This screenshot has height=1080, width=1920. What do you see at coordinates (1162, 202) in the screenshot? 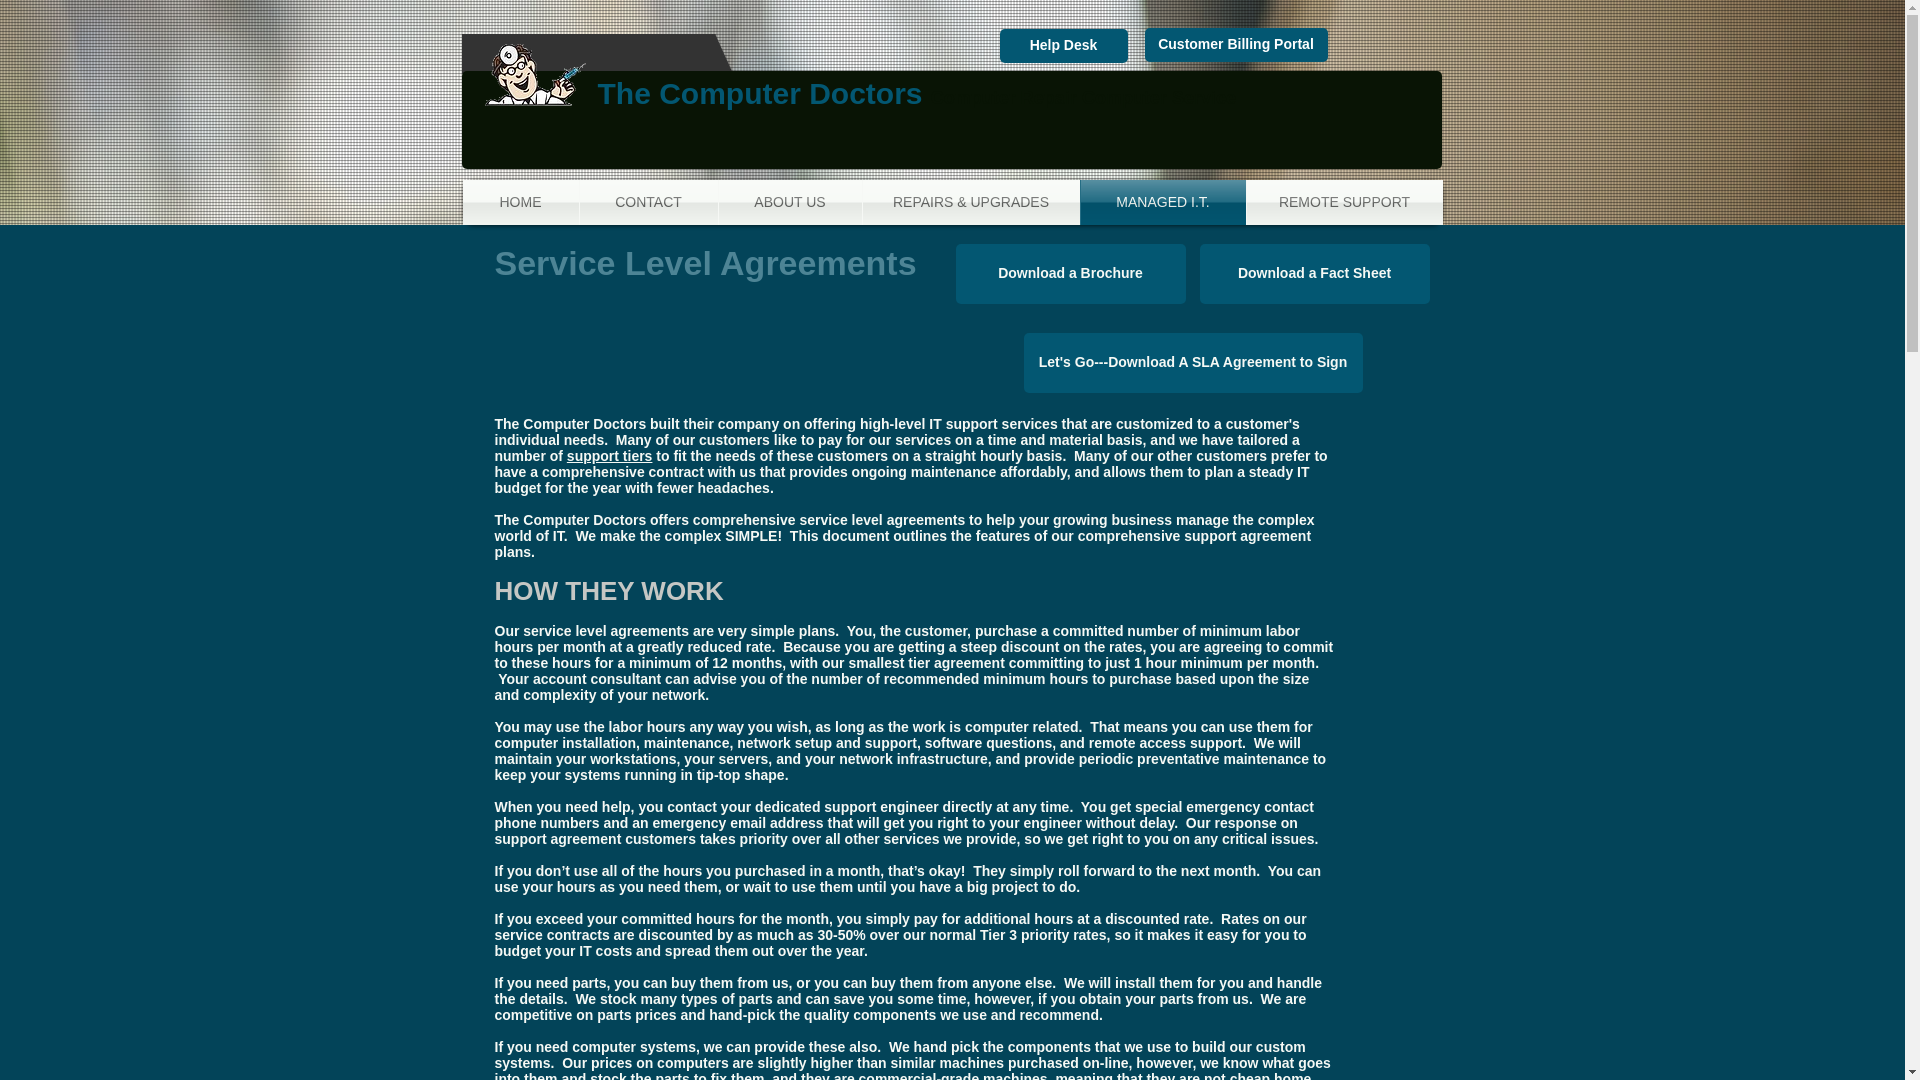
I see `MANAGED I.T.` at bounding box center [1162, 202].